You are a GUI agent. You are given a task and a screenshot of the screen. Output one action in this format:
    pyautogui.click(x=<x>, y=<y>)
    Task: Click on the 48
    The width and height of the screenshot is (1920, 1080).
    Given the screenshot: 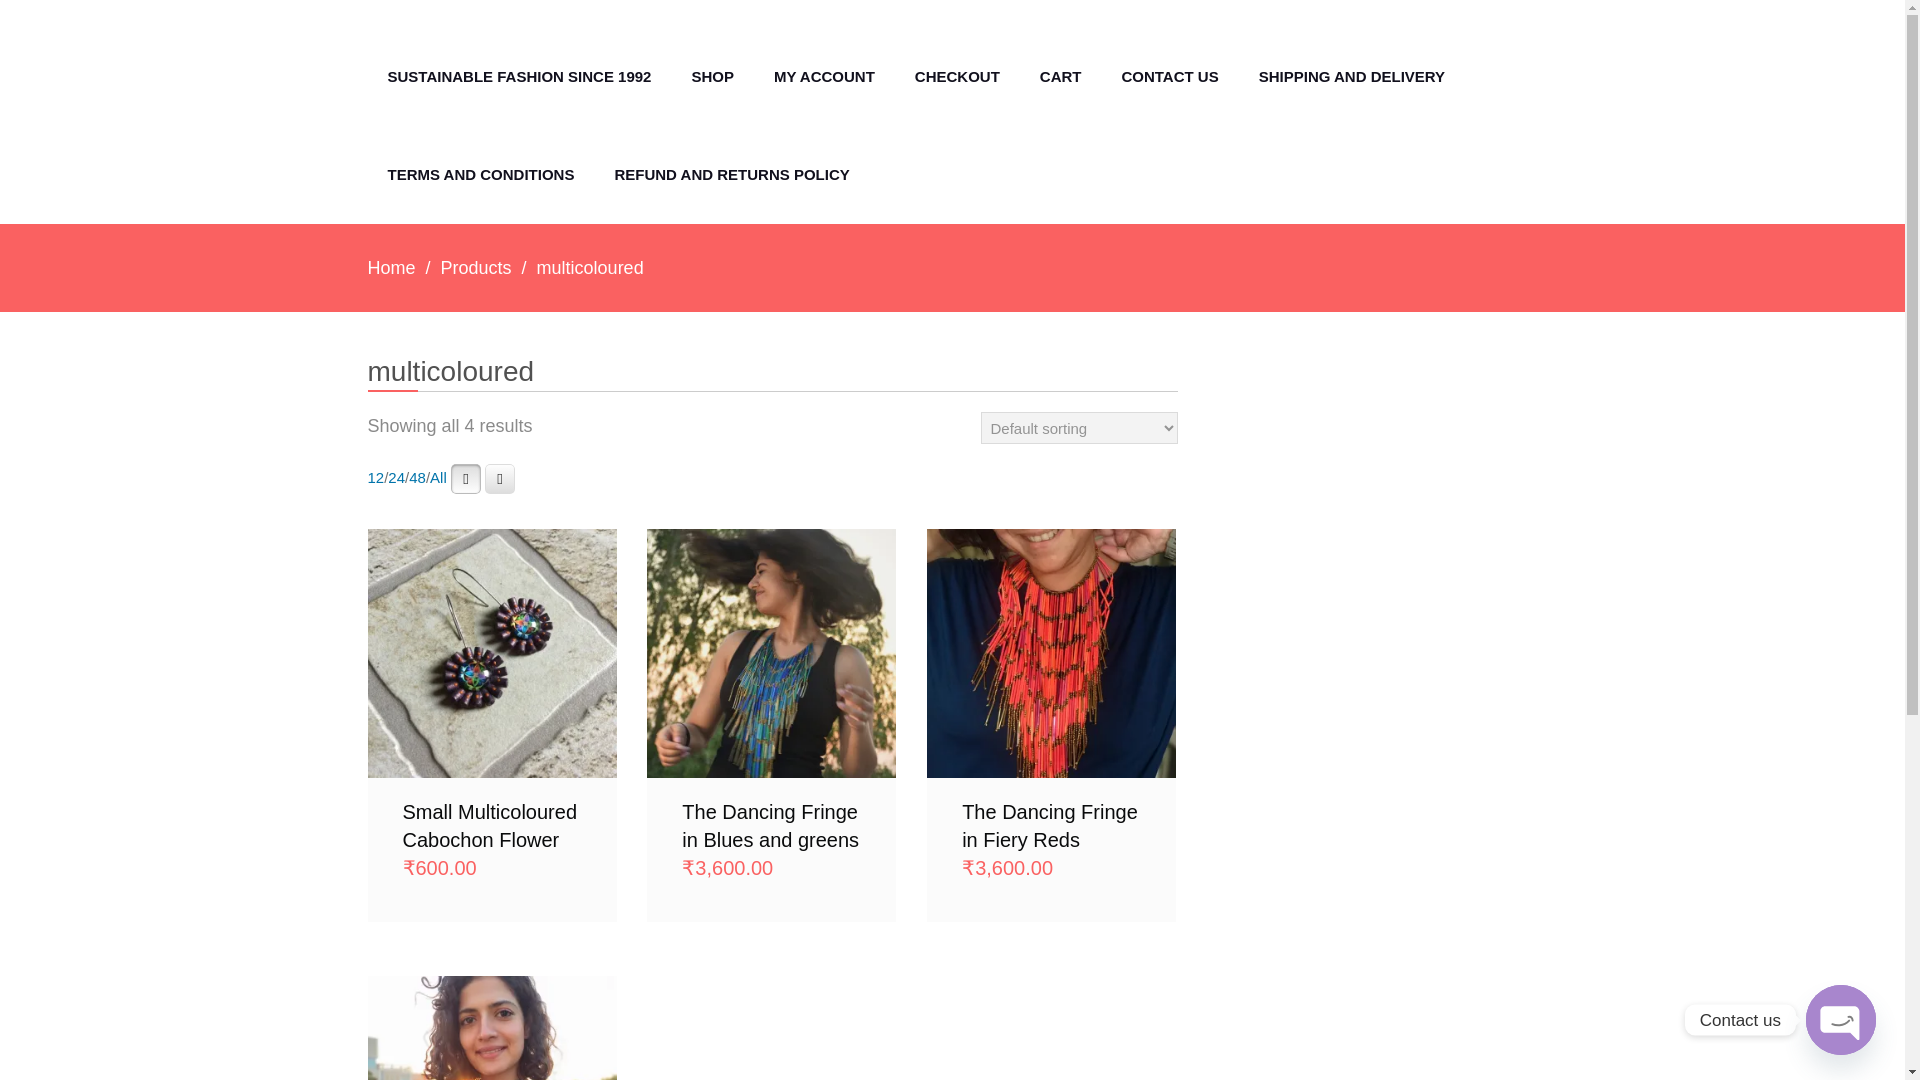 What is the action you would take?
    pyautogui.click(x=417, y=478)
    